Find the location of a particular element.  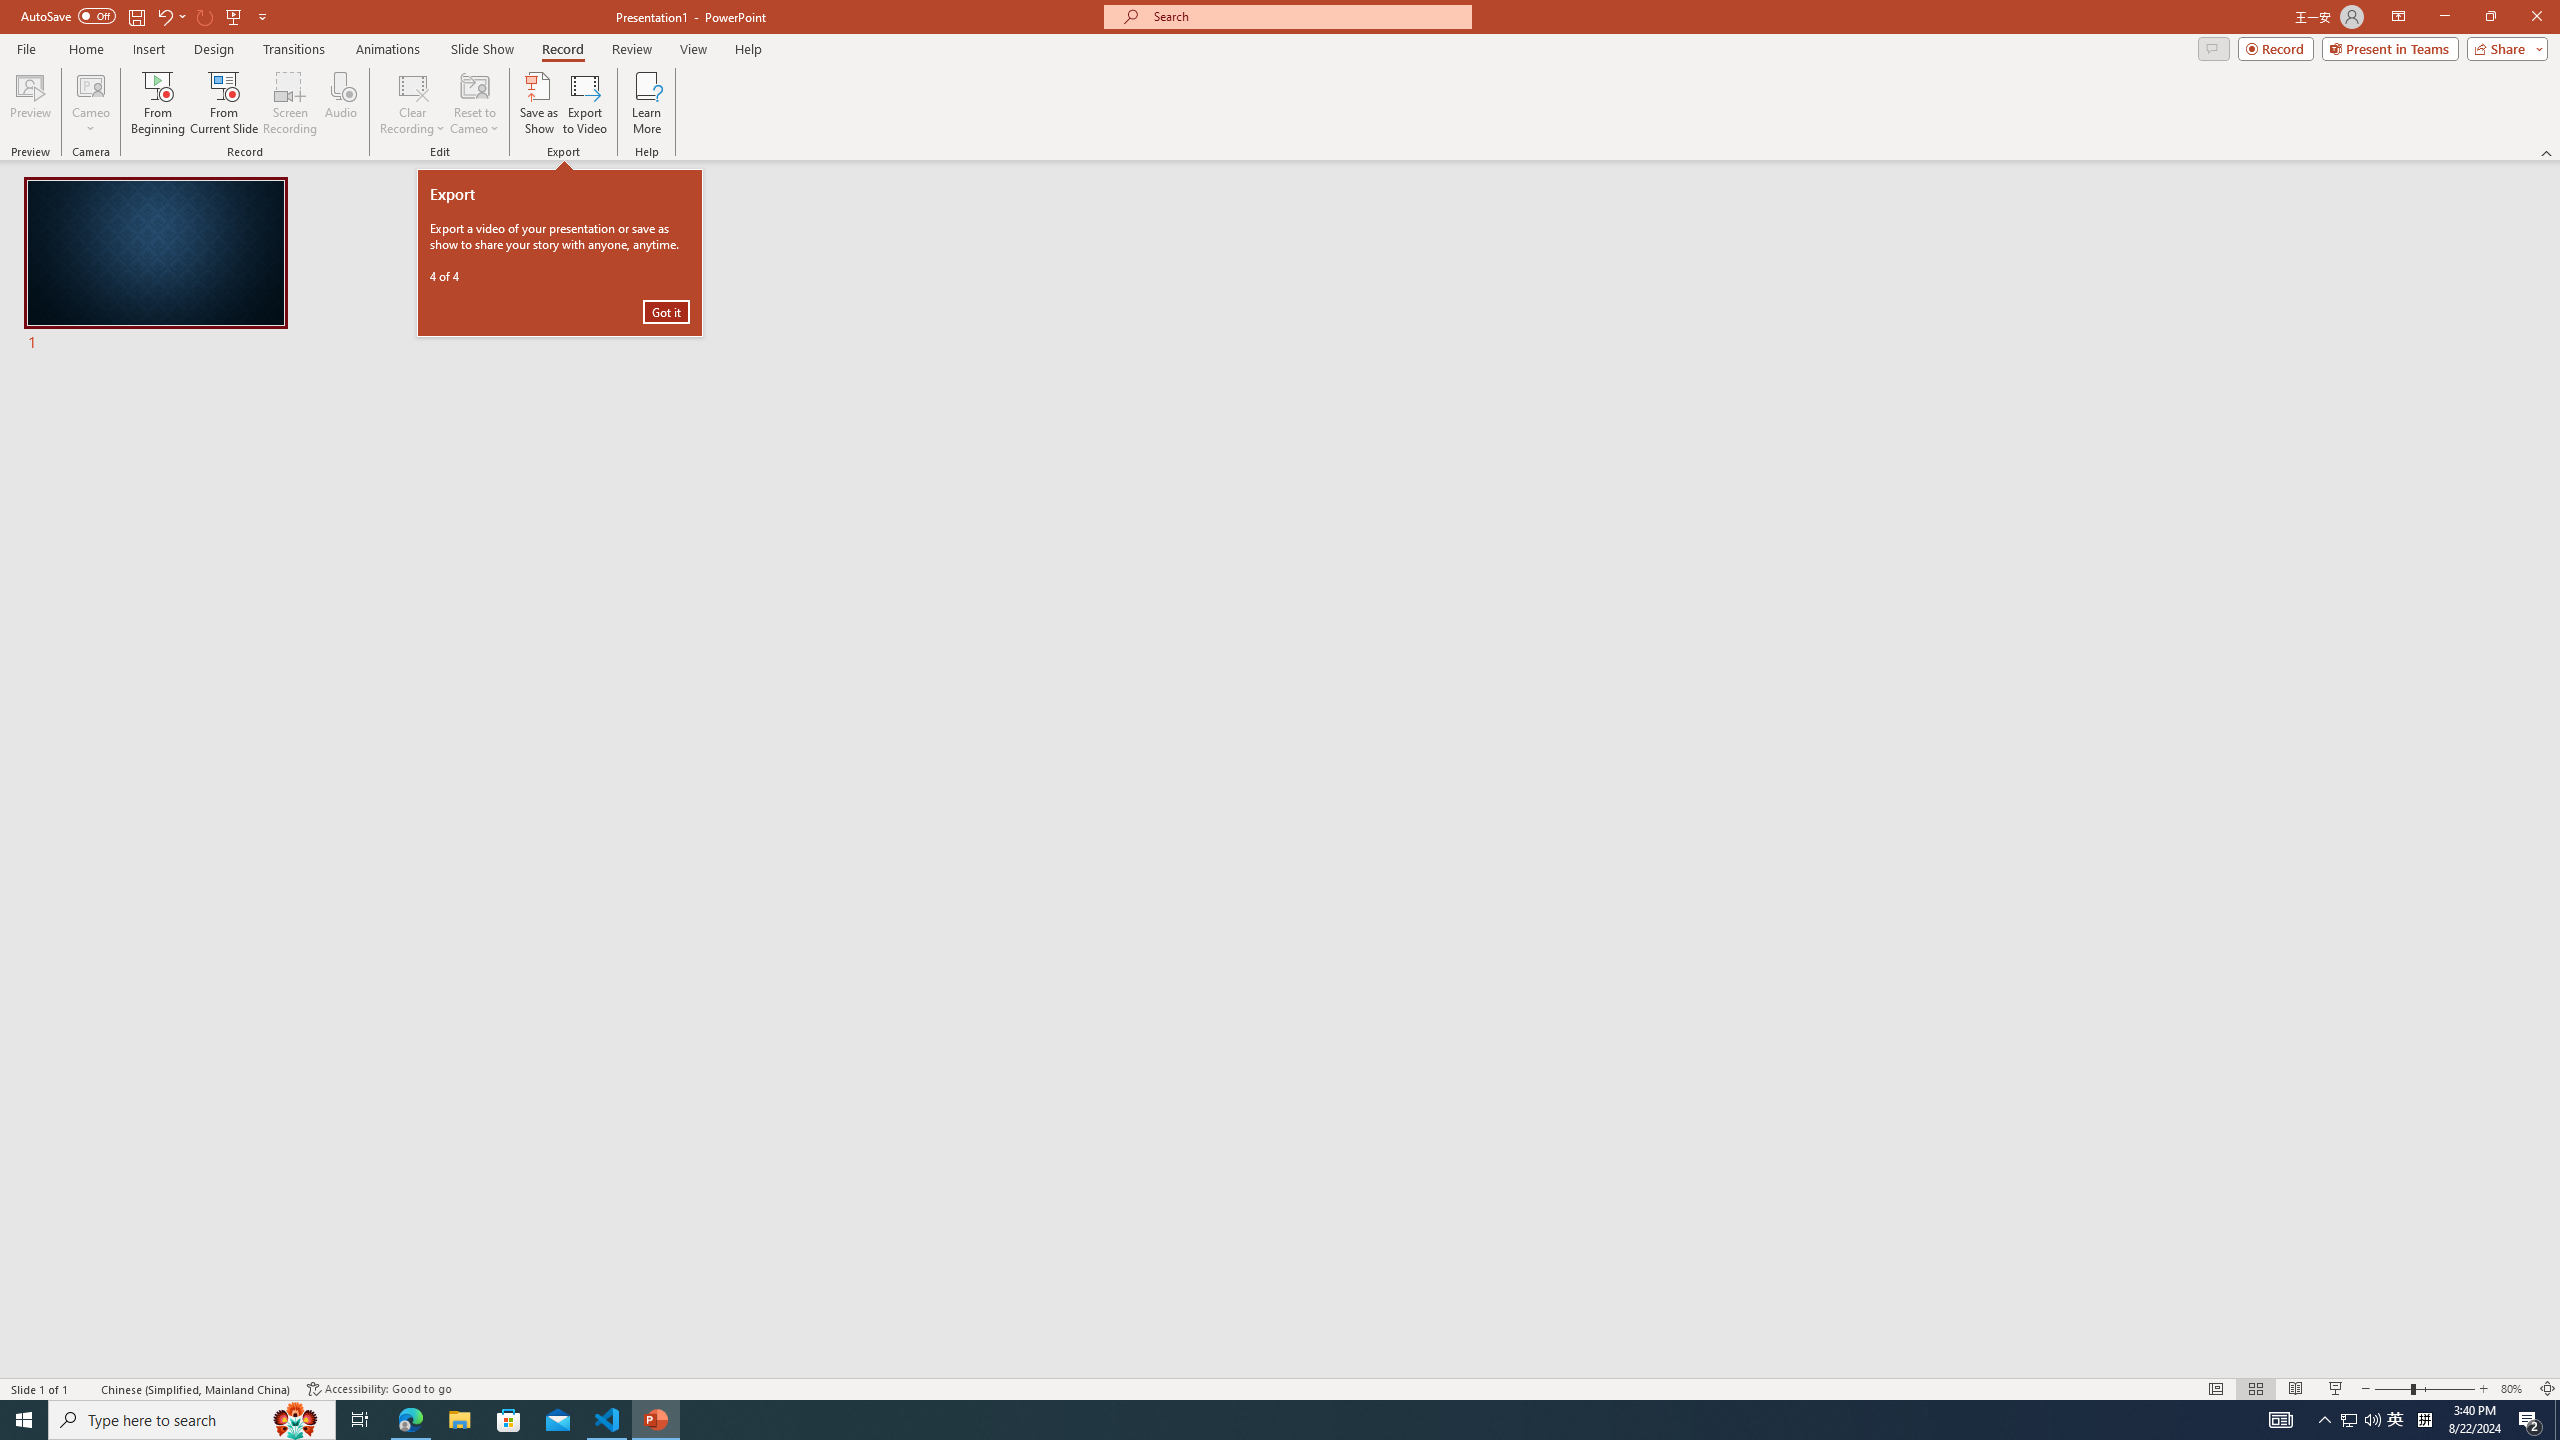

Reset to Cameo is located at coordinates (474, 103).